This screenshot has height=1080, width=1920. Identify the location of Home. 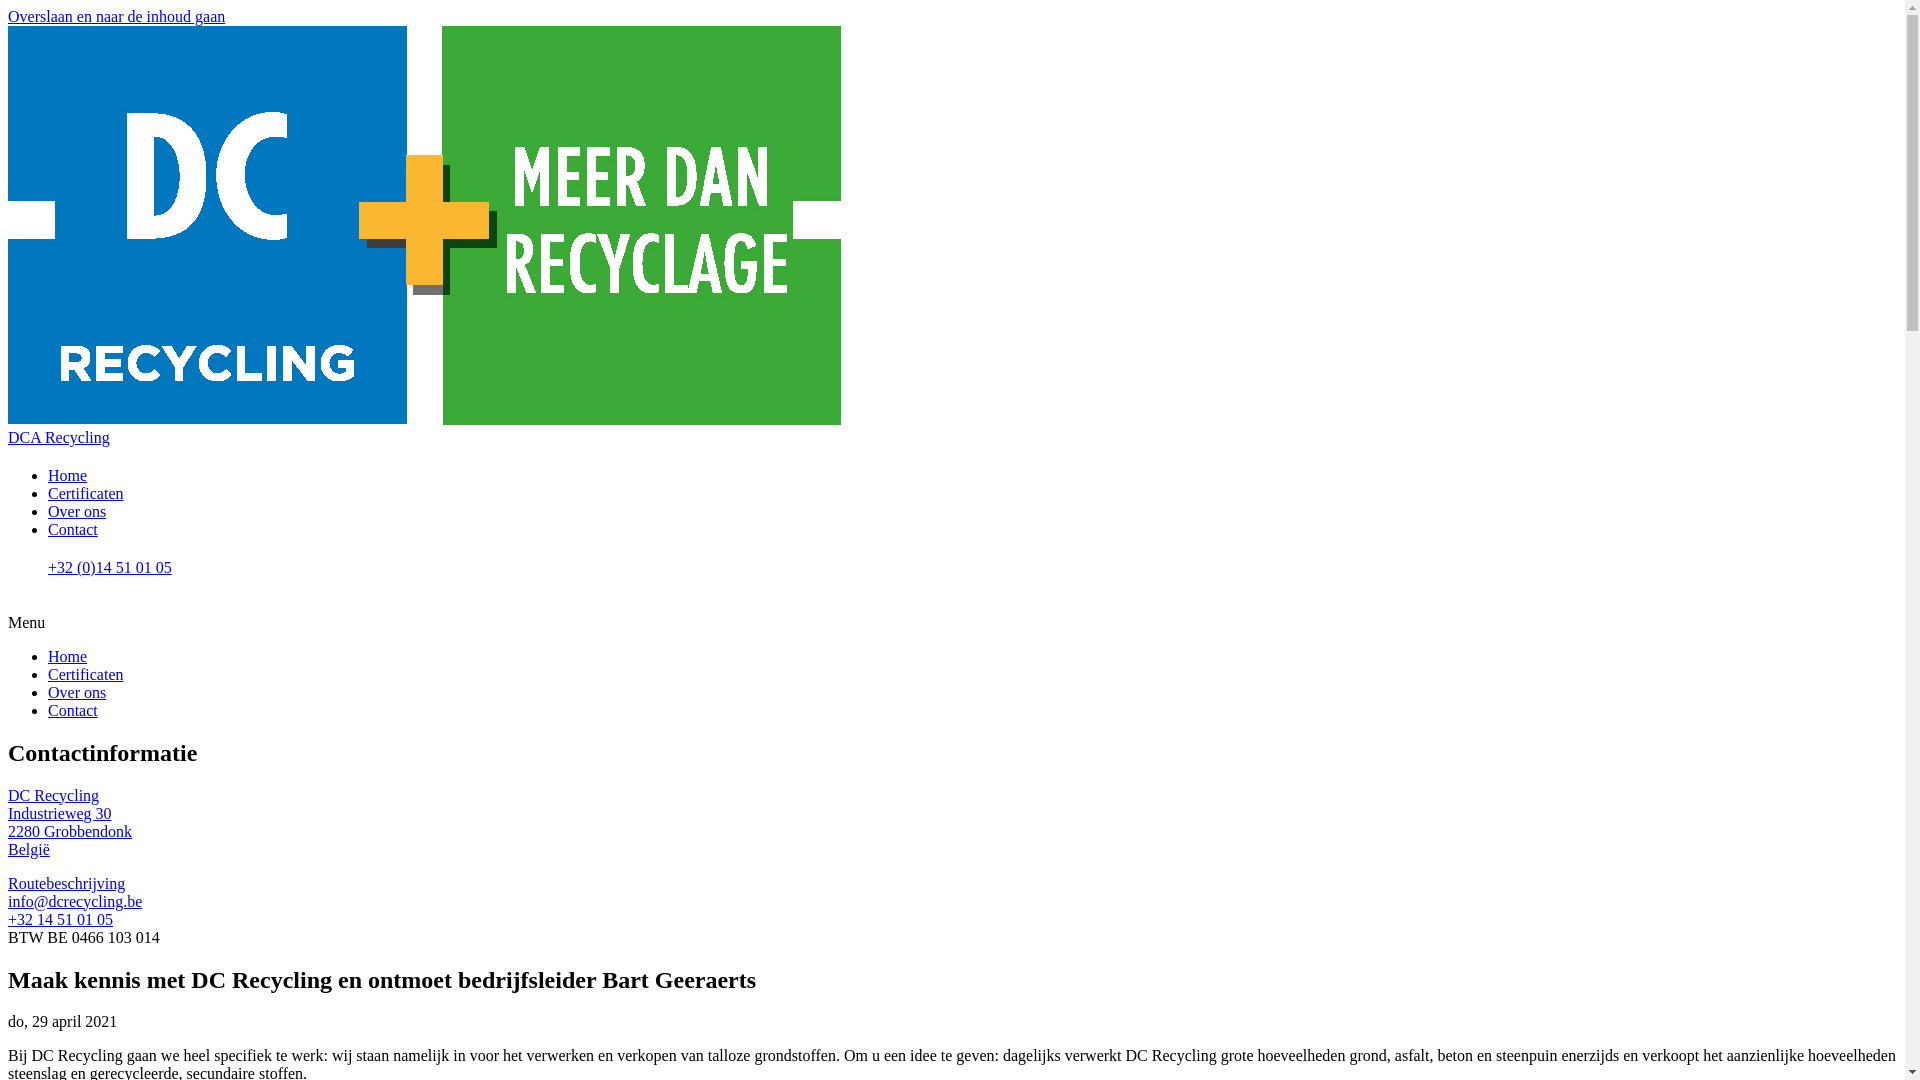
(68, 476).